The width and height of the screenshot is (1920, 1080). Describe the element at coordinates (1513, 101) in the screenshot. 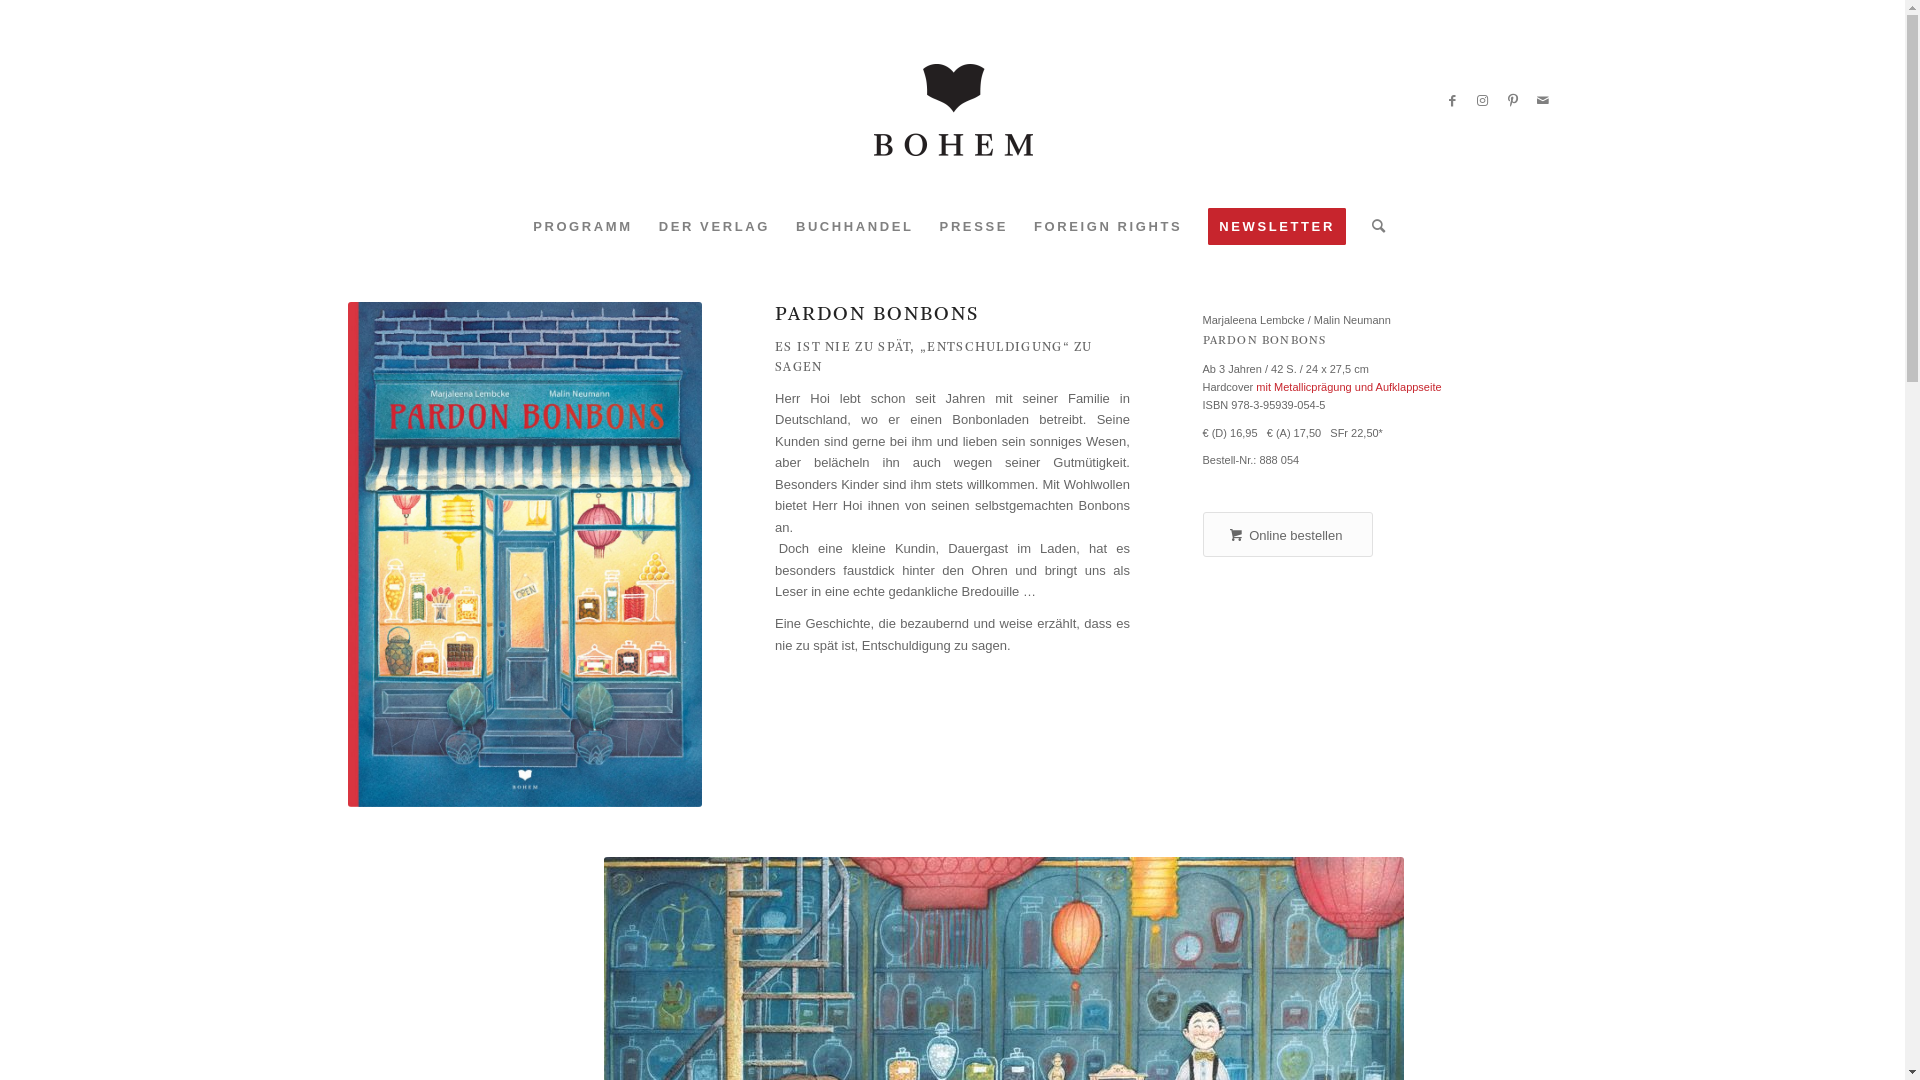

I see `Pinterest` at that location.